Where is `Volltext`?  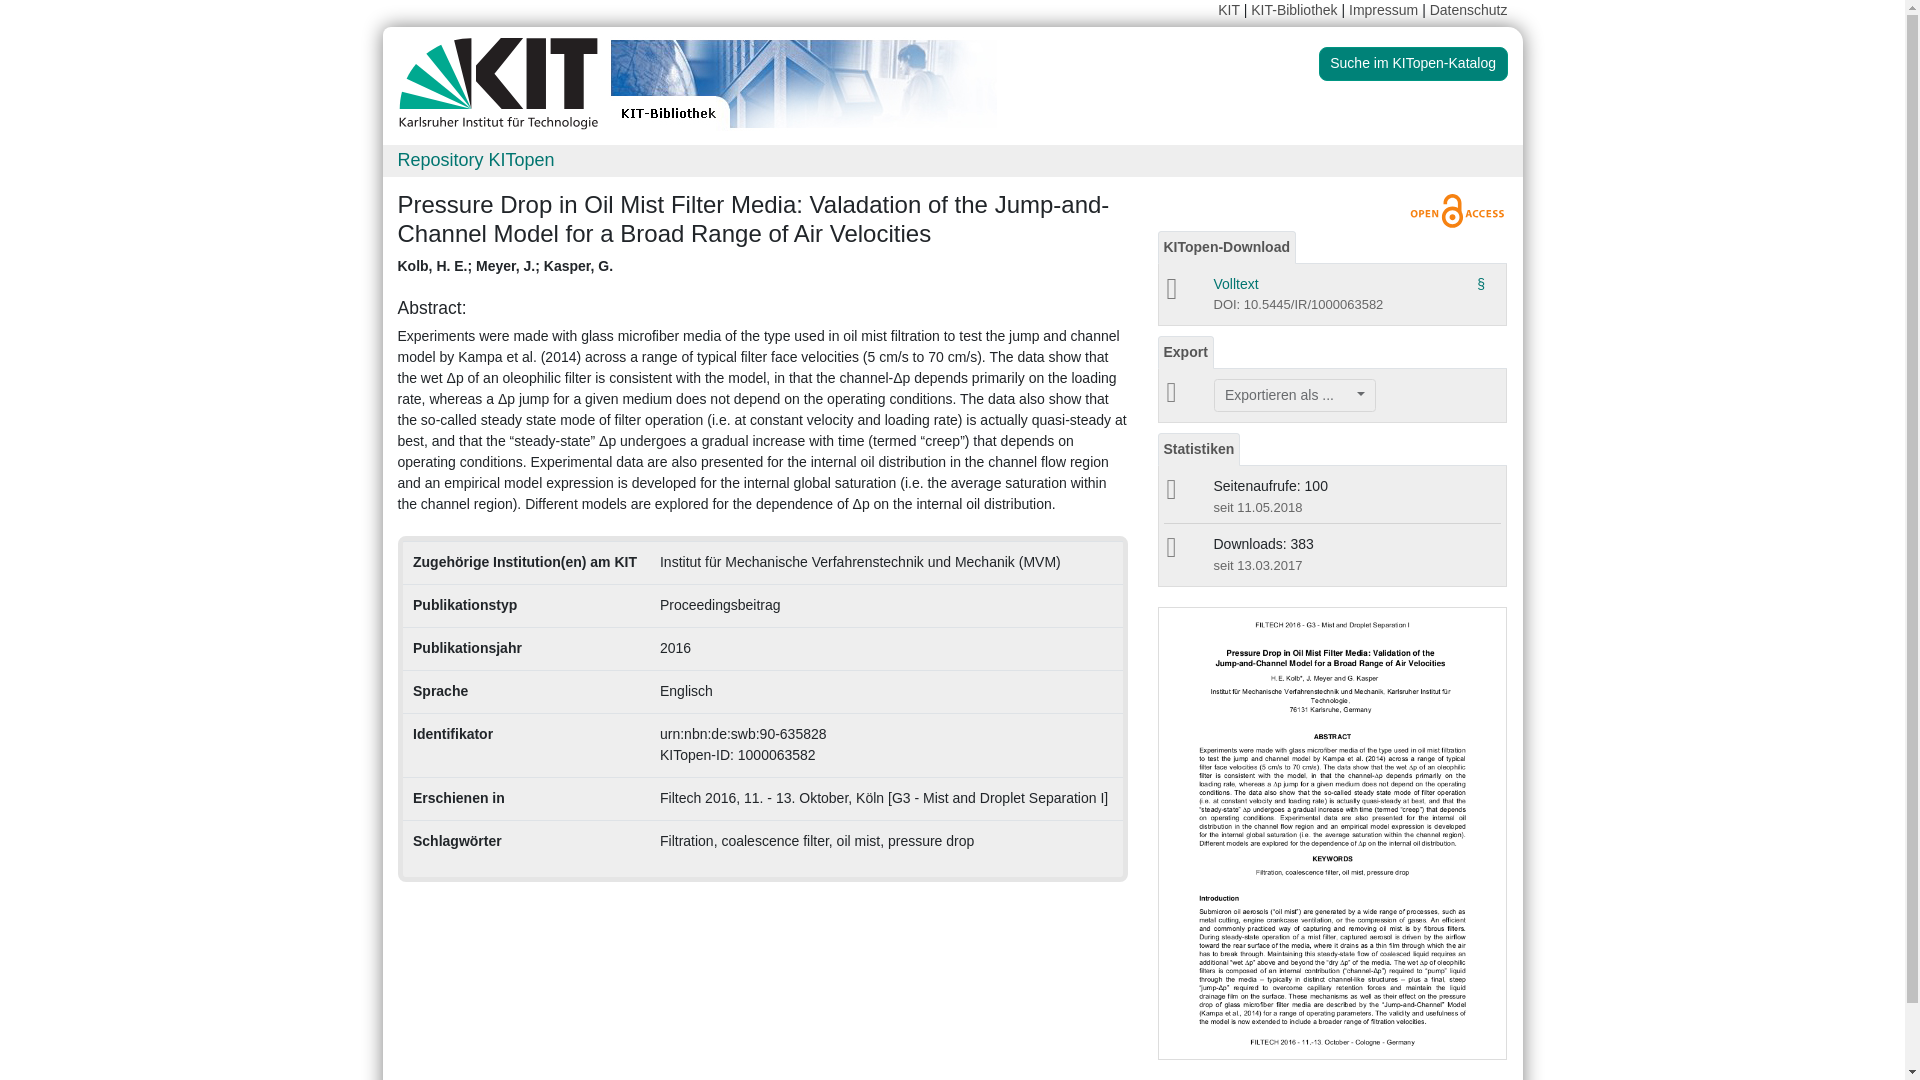 Volltext is located at coordinates (1236, 284).